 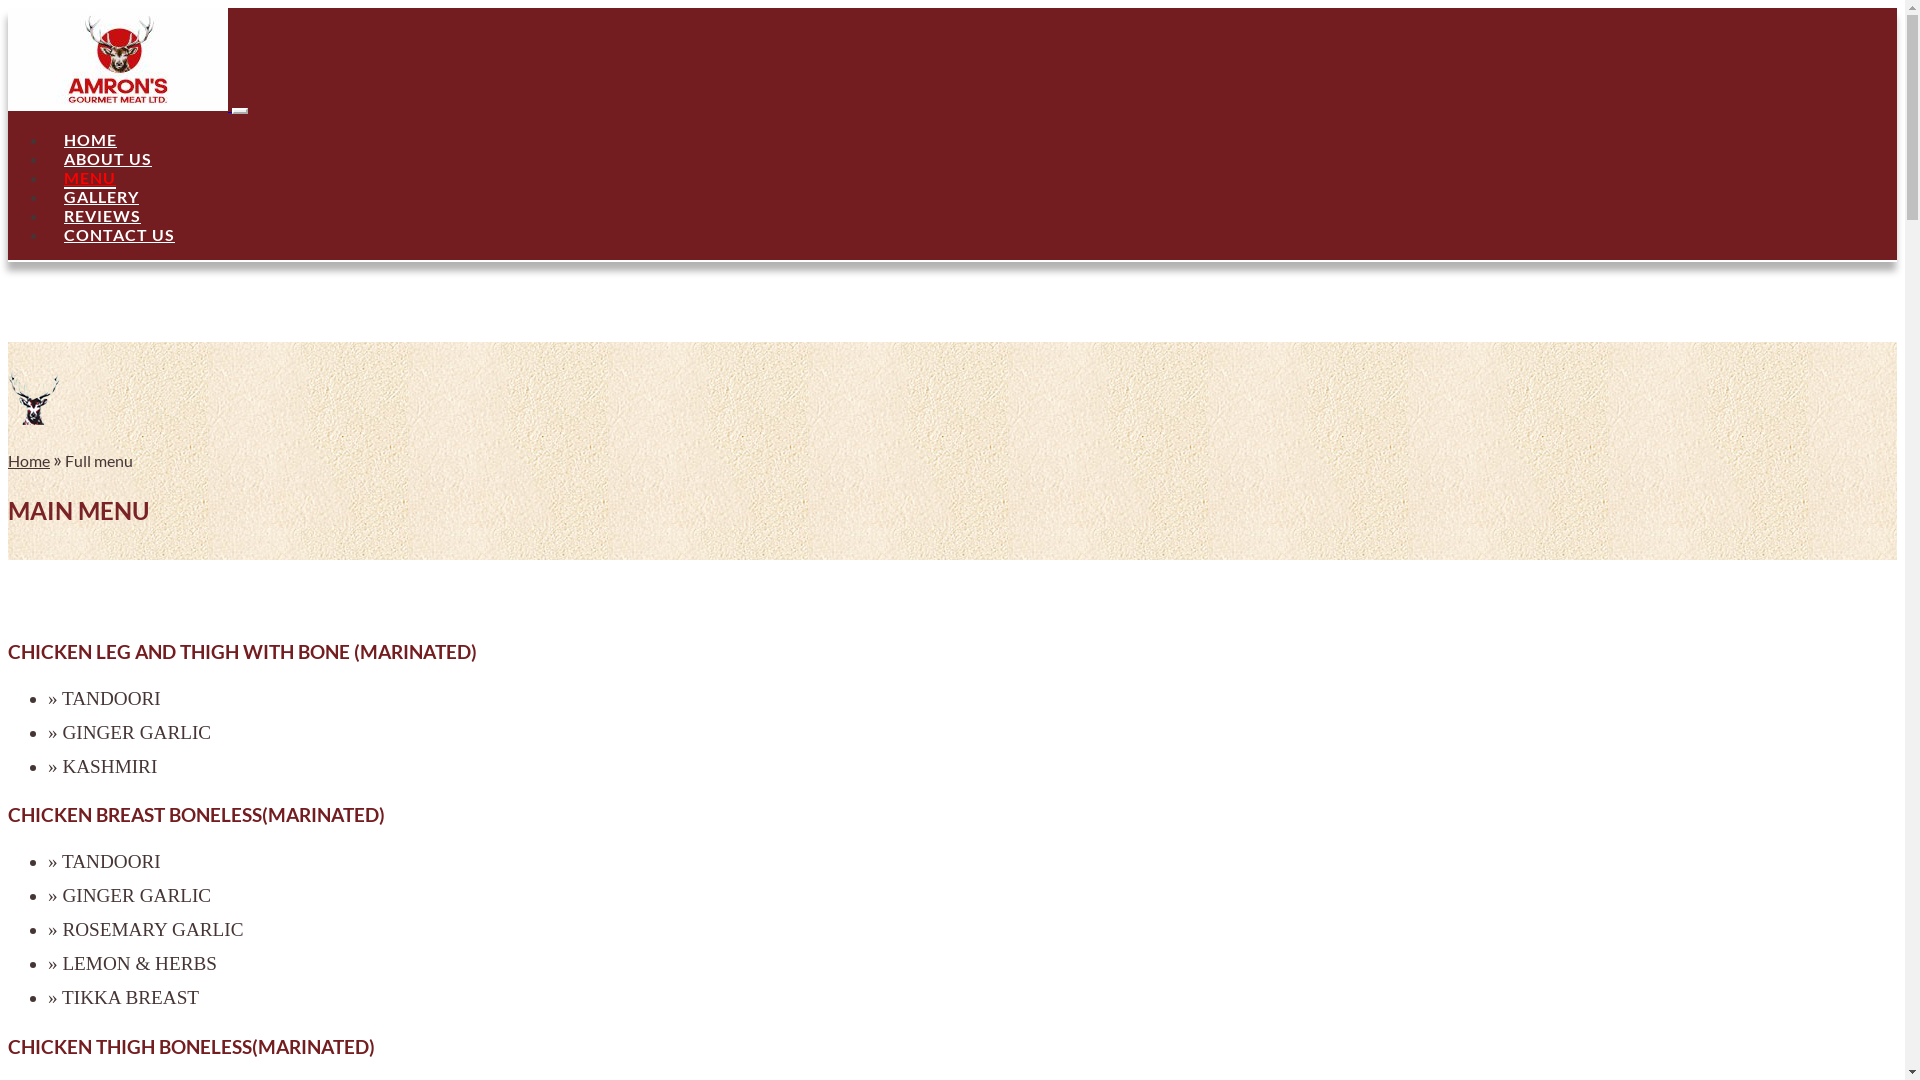 What do you see at coordinates (29, 460) in the screenshot?
I see `Home` at bounding box center [29, 460].